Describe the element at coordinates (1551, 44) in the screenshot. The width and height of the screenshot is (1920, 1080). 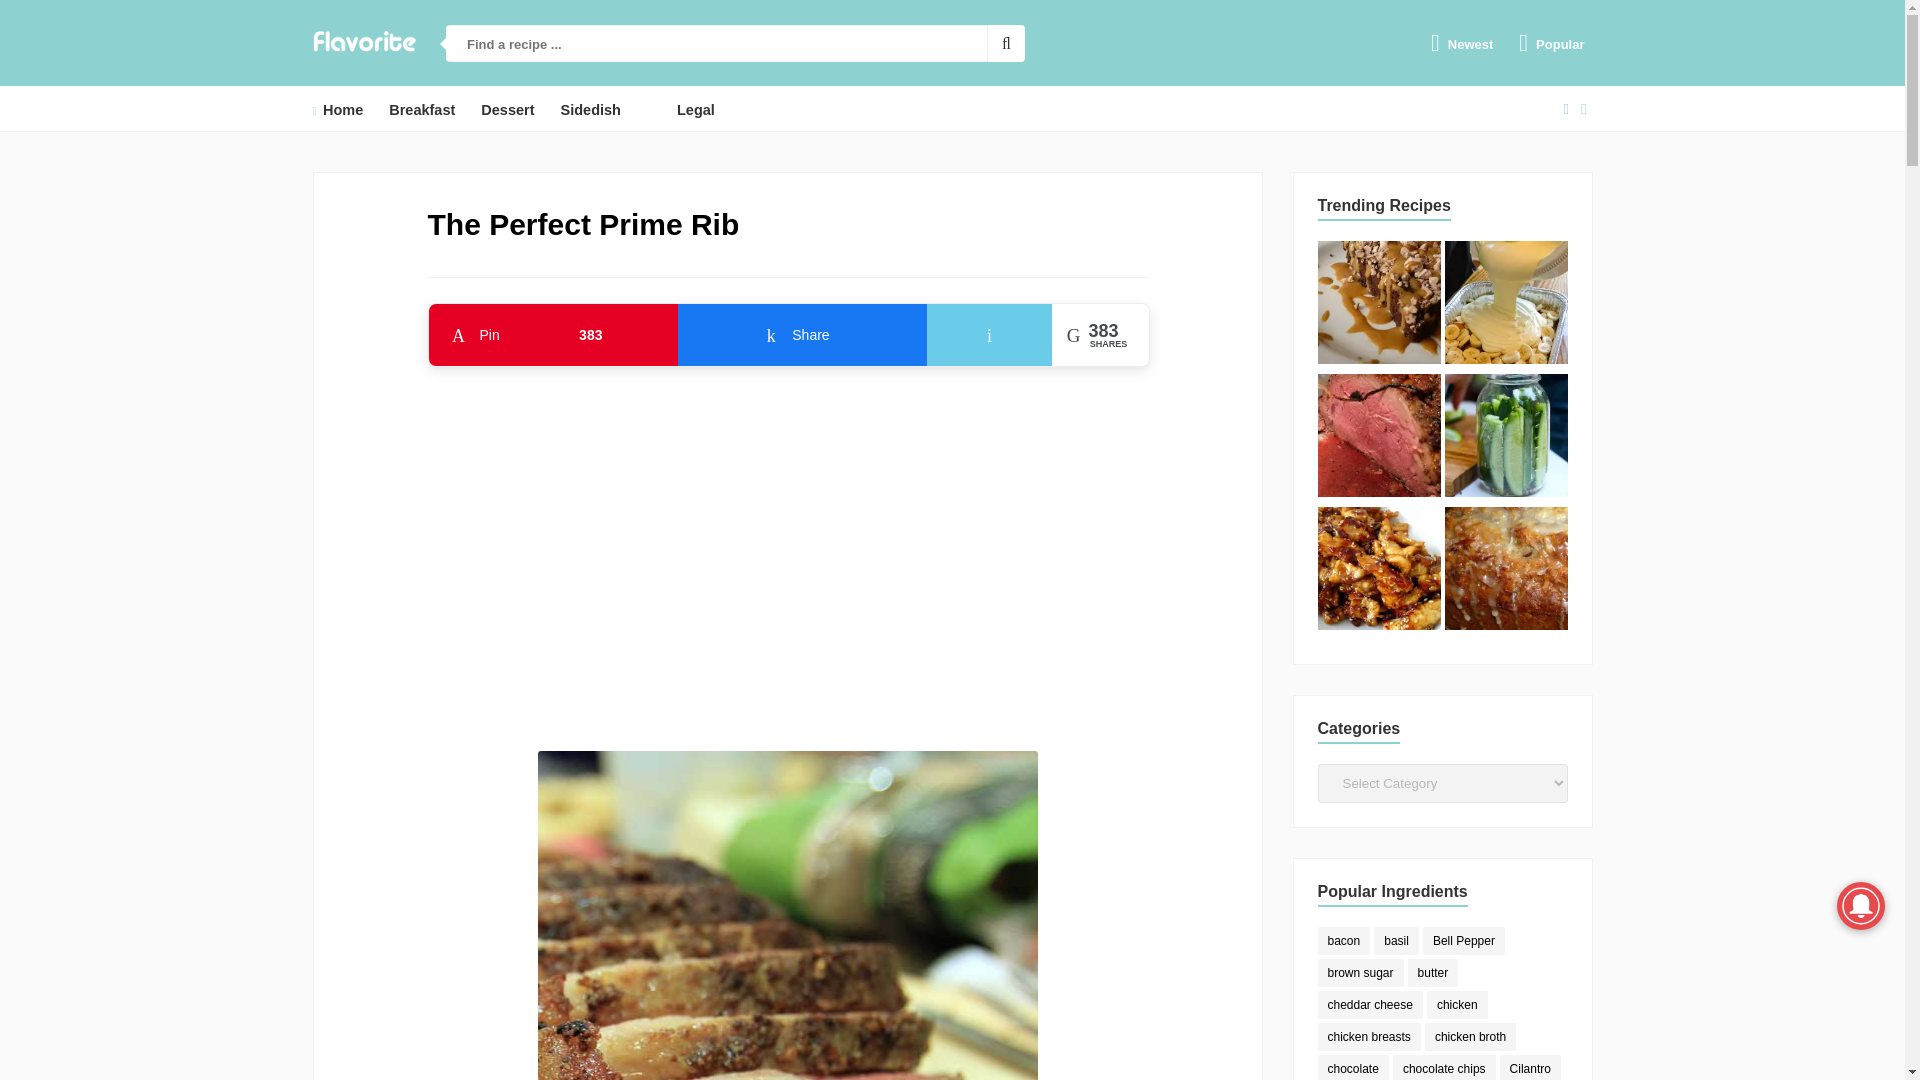
I see `Slow Cooker Teriyaki Chicken` at that location.